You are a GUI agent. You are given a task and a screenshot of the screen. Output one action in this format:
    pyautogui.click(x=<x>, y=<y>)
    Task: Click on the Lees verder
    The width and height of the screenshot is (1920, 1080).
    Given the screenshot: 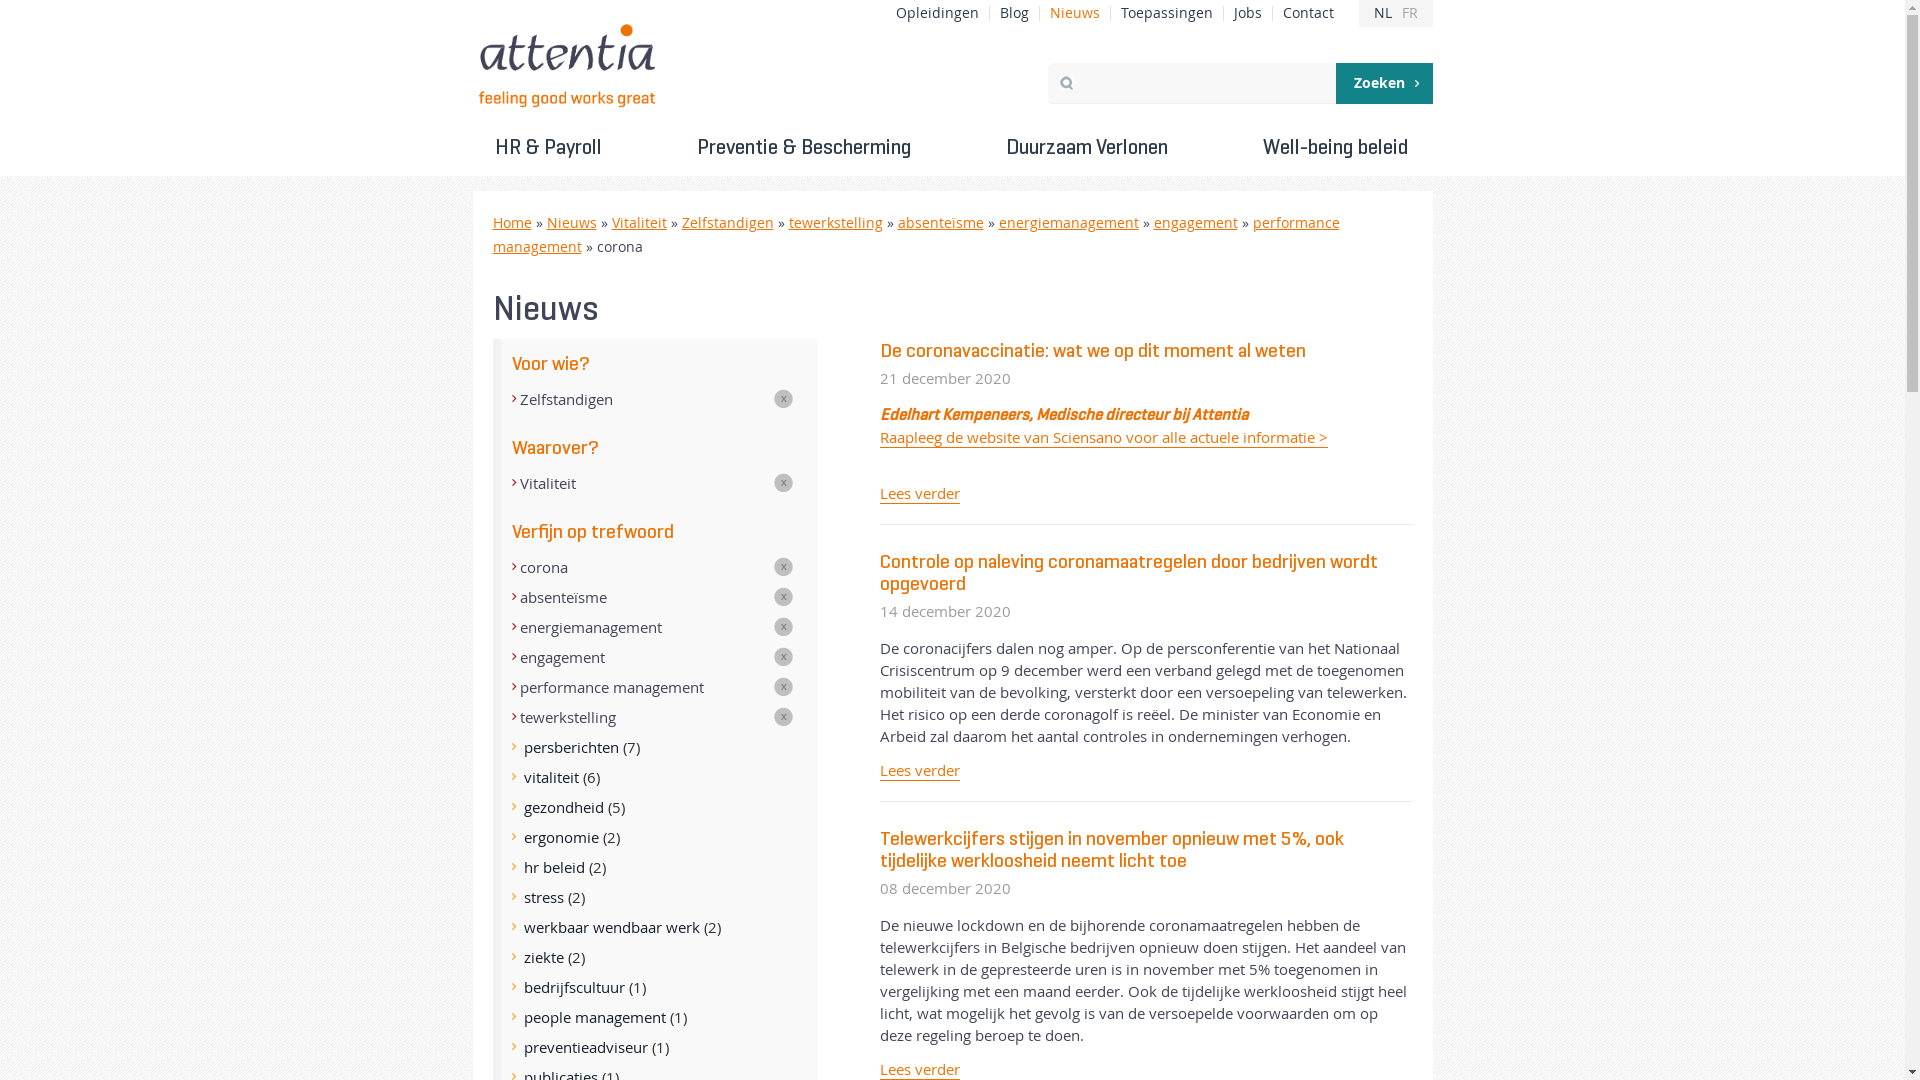 What is the action you would take?
    pyautogui.click(x=920, y=770)
    